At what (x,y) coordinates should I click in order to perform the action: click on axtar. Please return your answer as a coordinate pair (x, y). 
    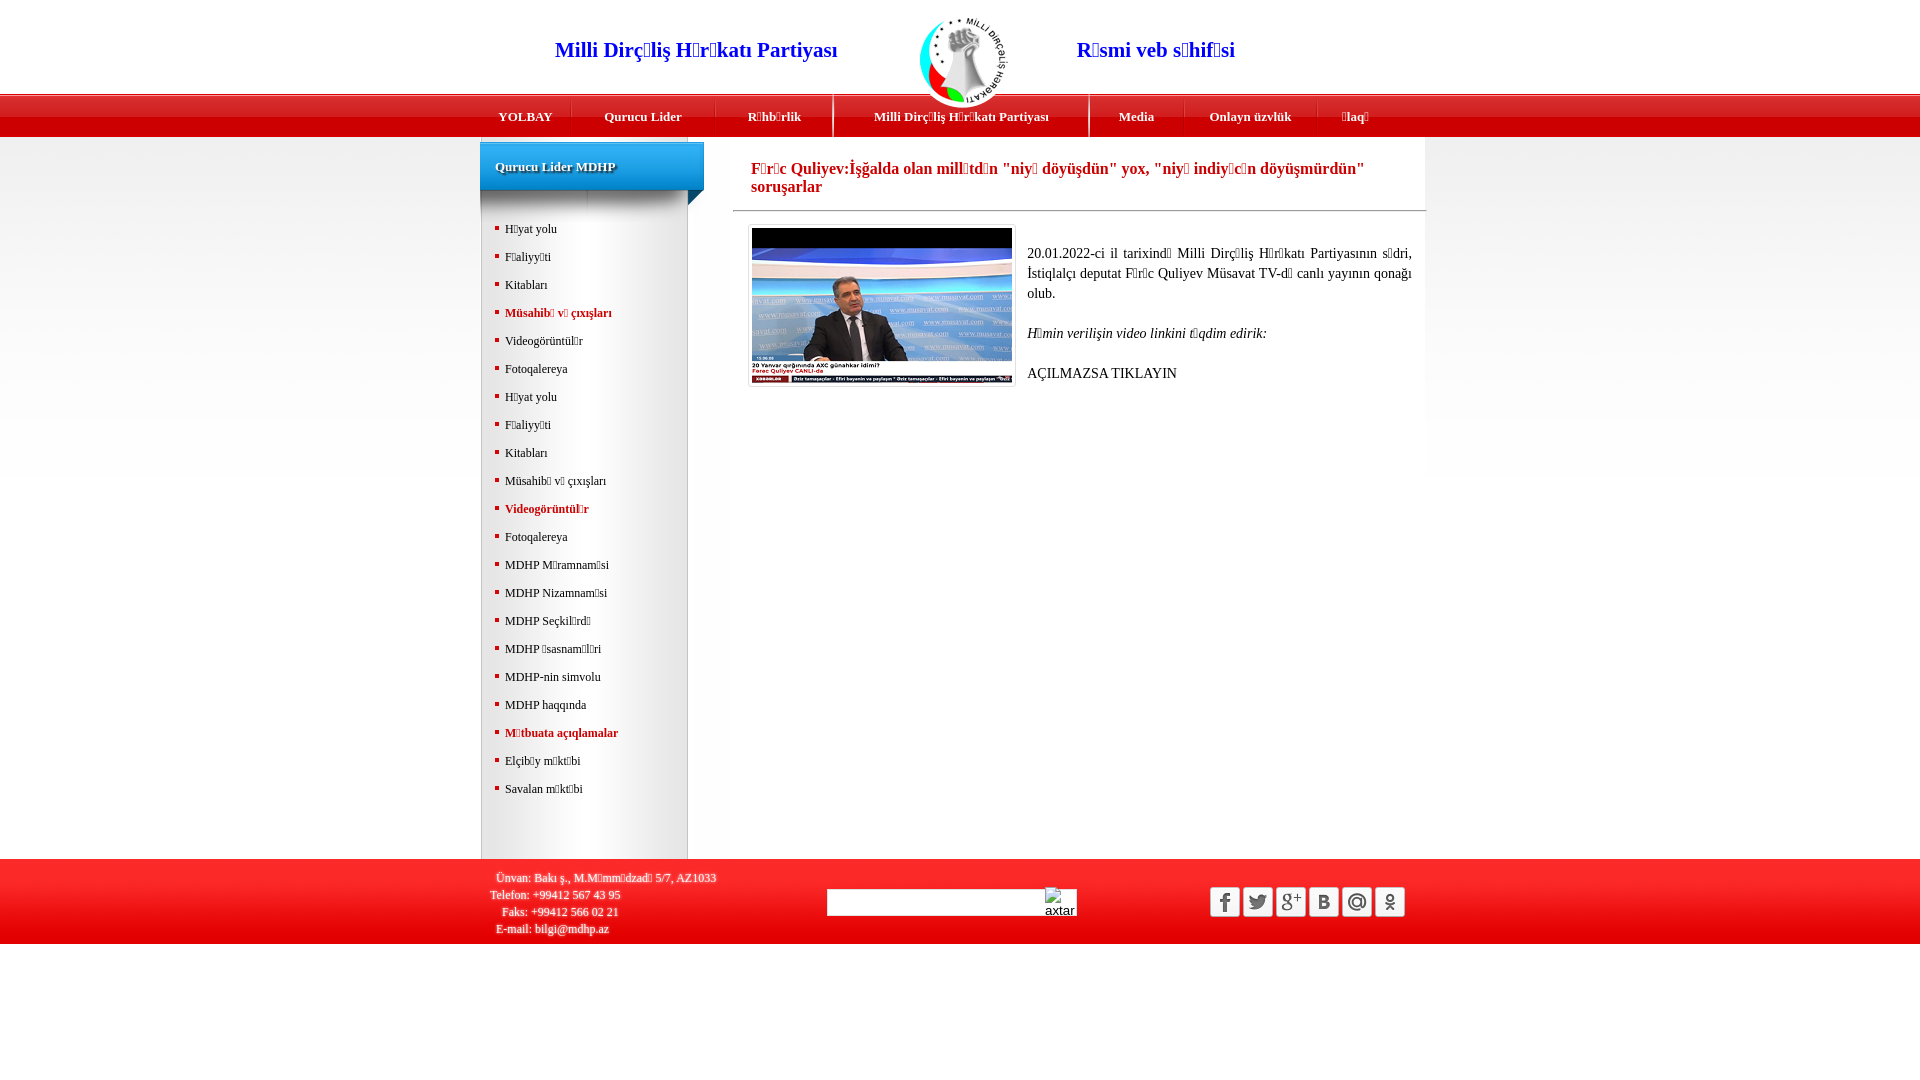
    Looking at the image, I should click on (1061, 902).